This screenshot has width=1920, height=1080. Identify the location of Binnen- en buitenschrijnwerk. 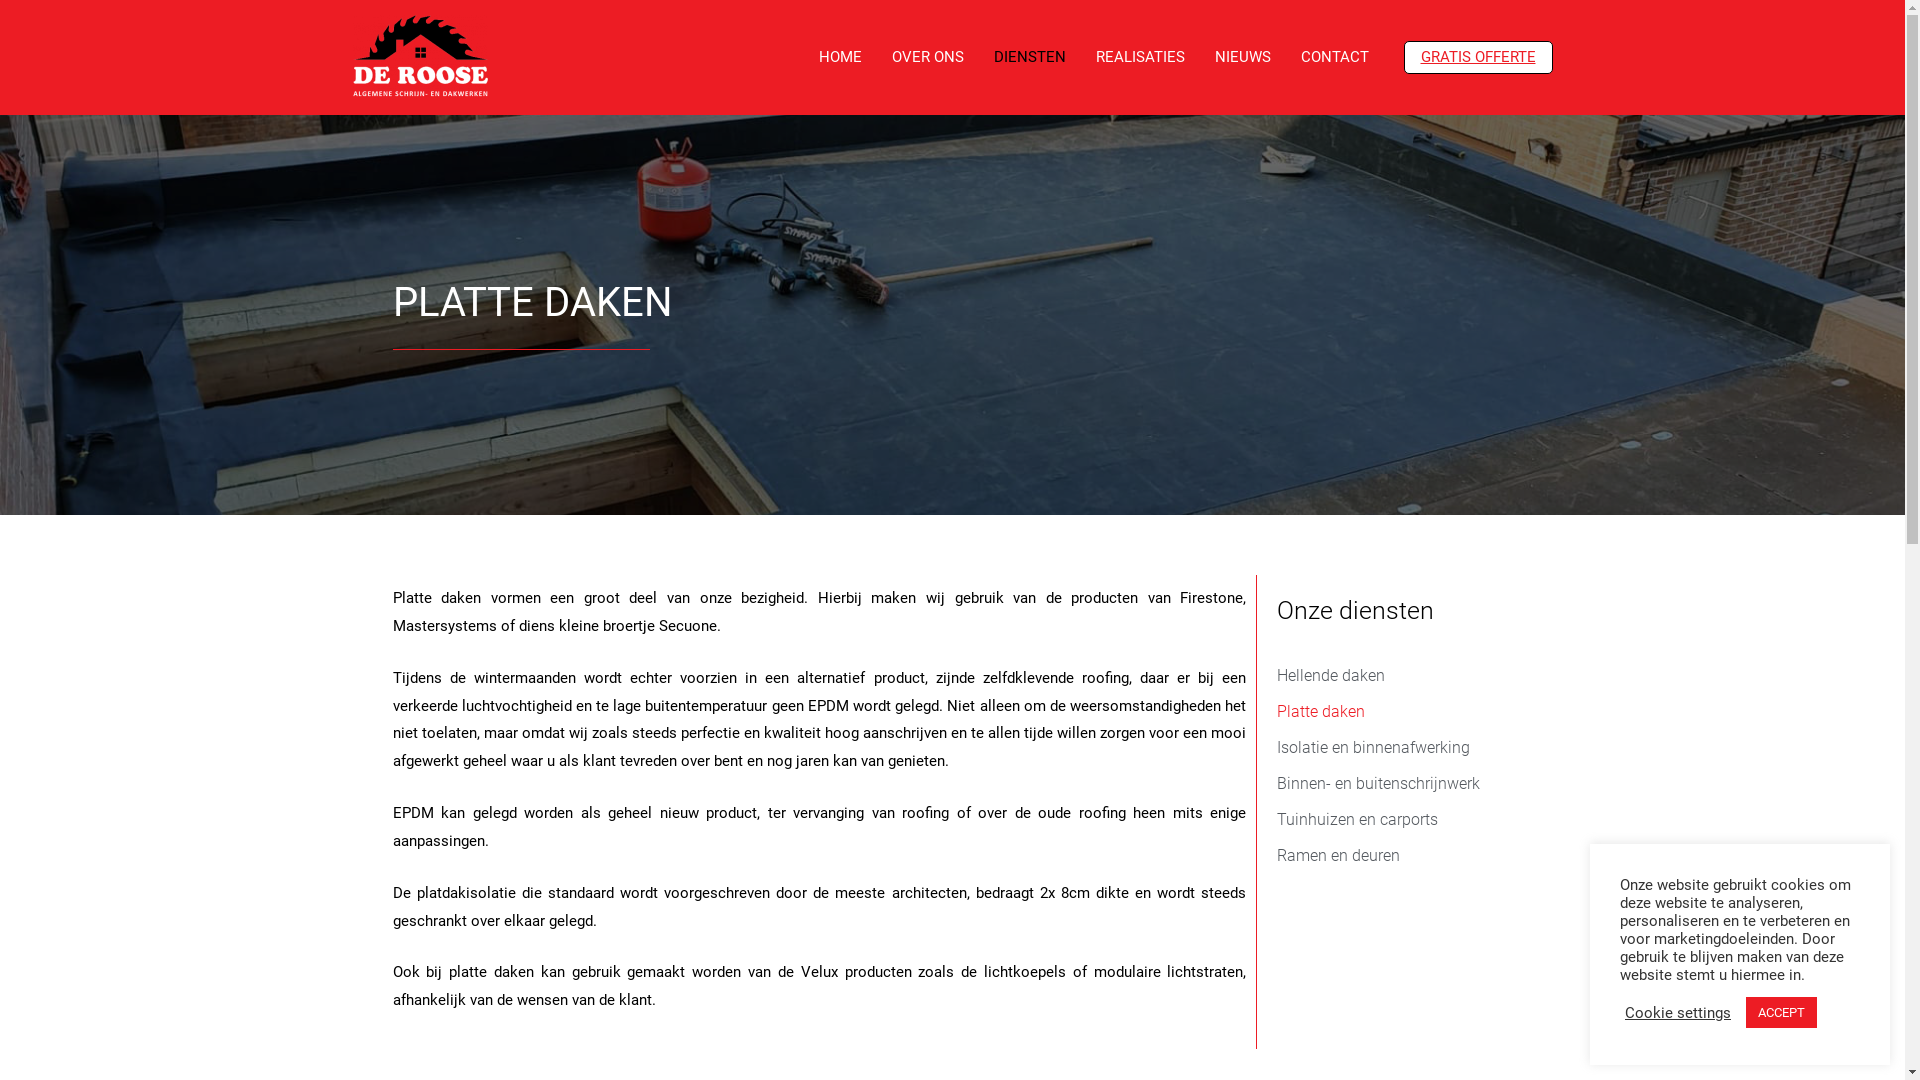
(1388, 784).